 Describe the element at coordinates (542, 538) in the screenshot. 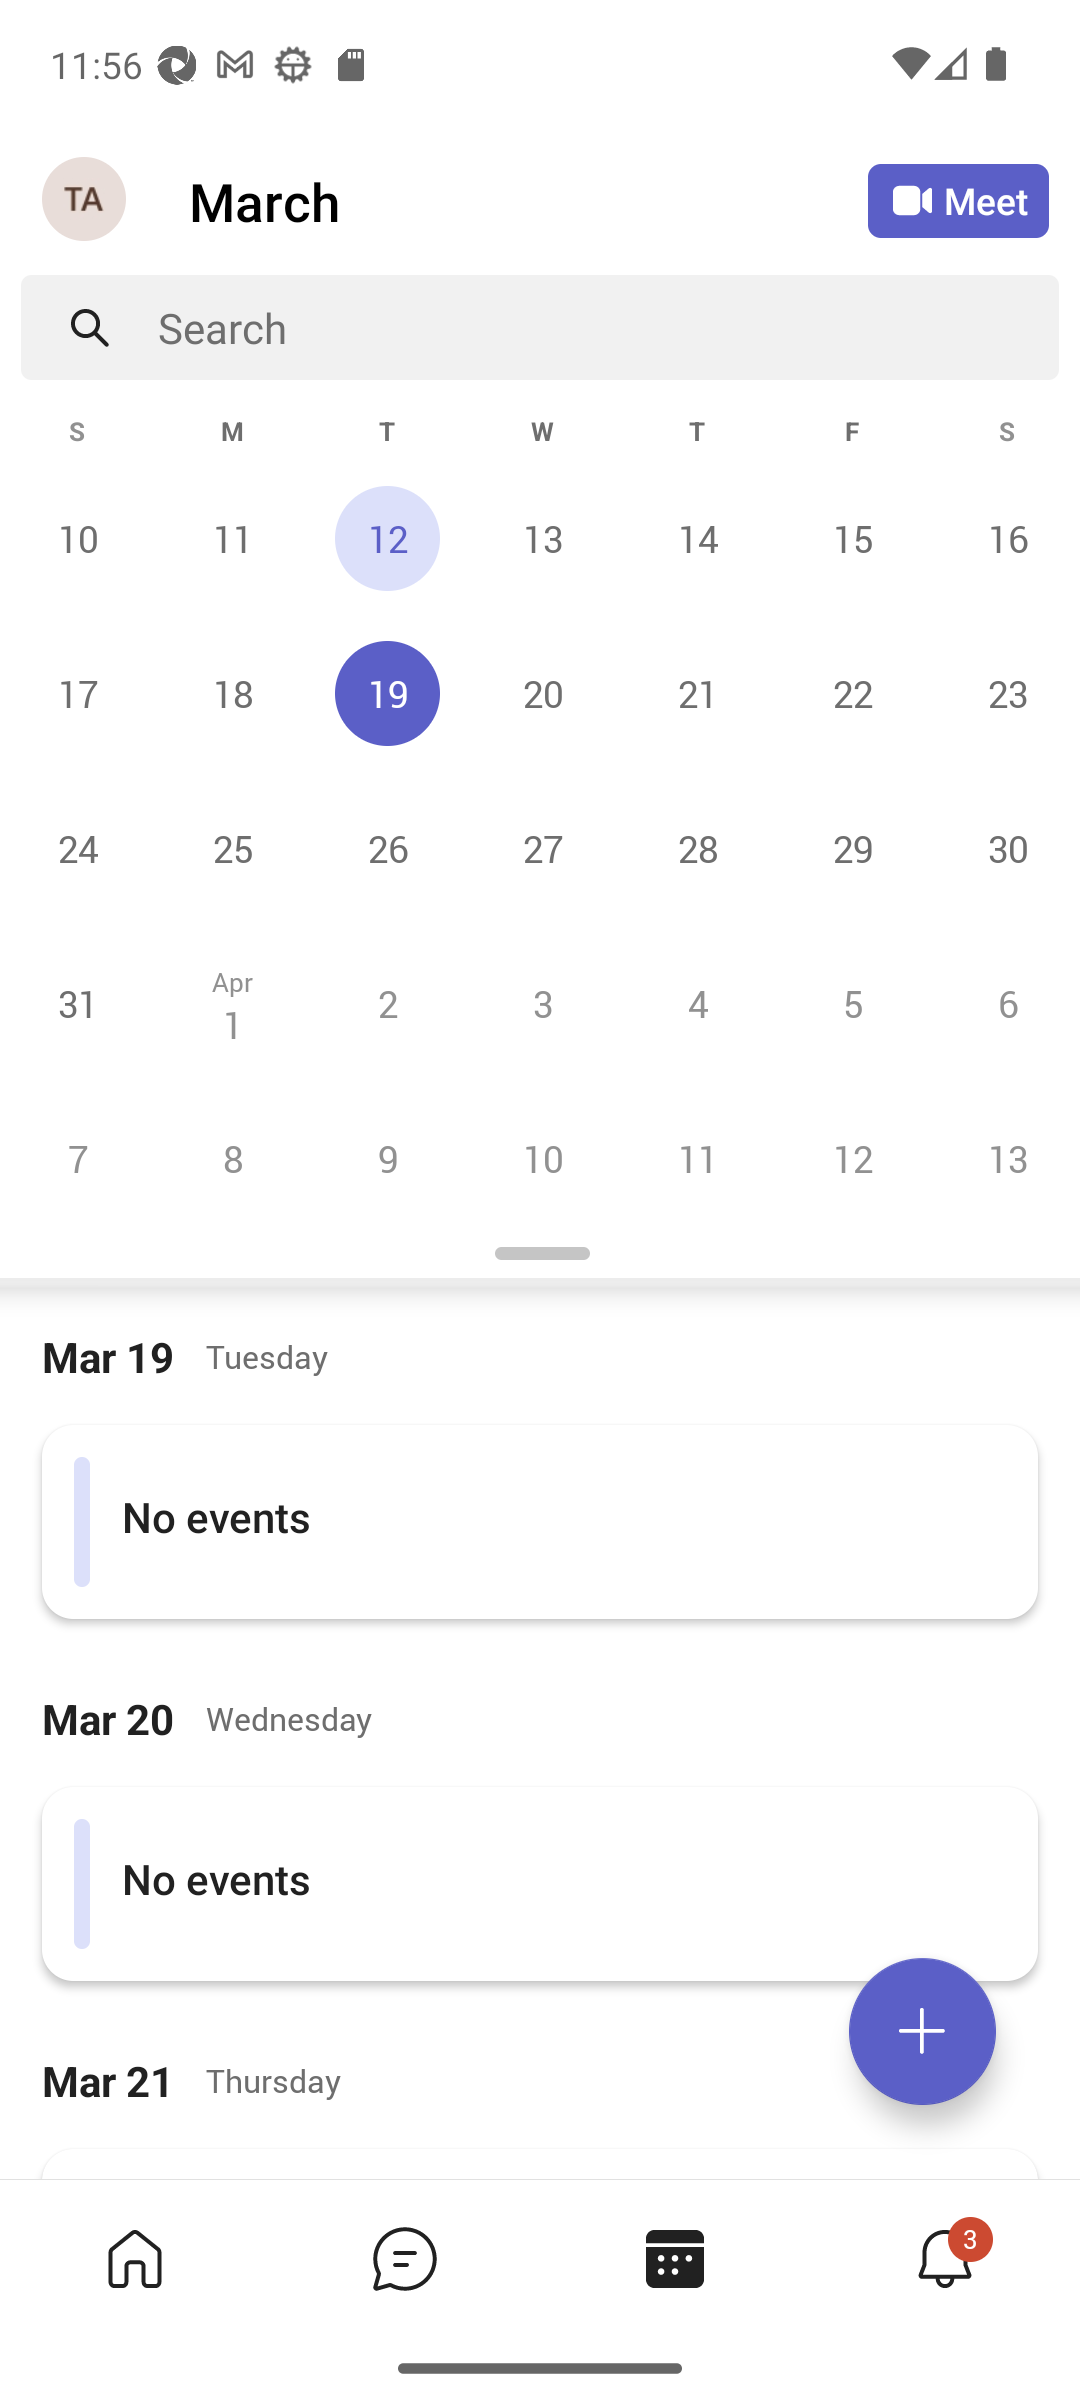

I see `Wednesday, March 13 13` at that location.